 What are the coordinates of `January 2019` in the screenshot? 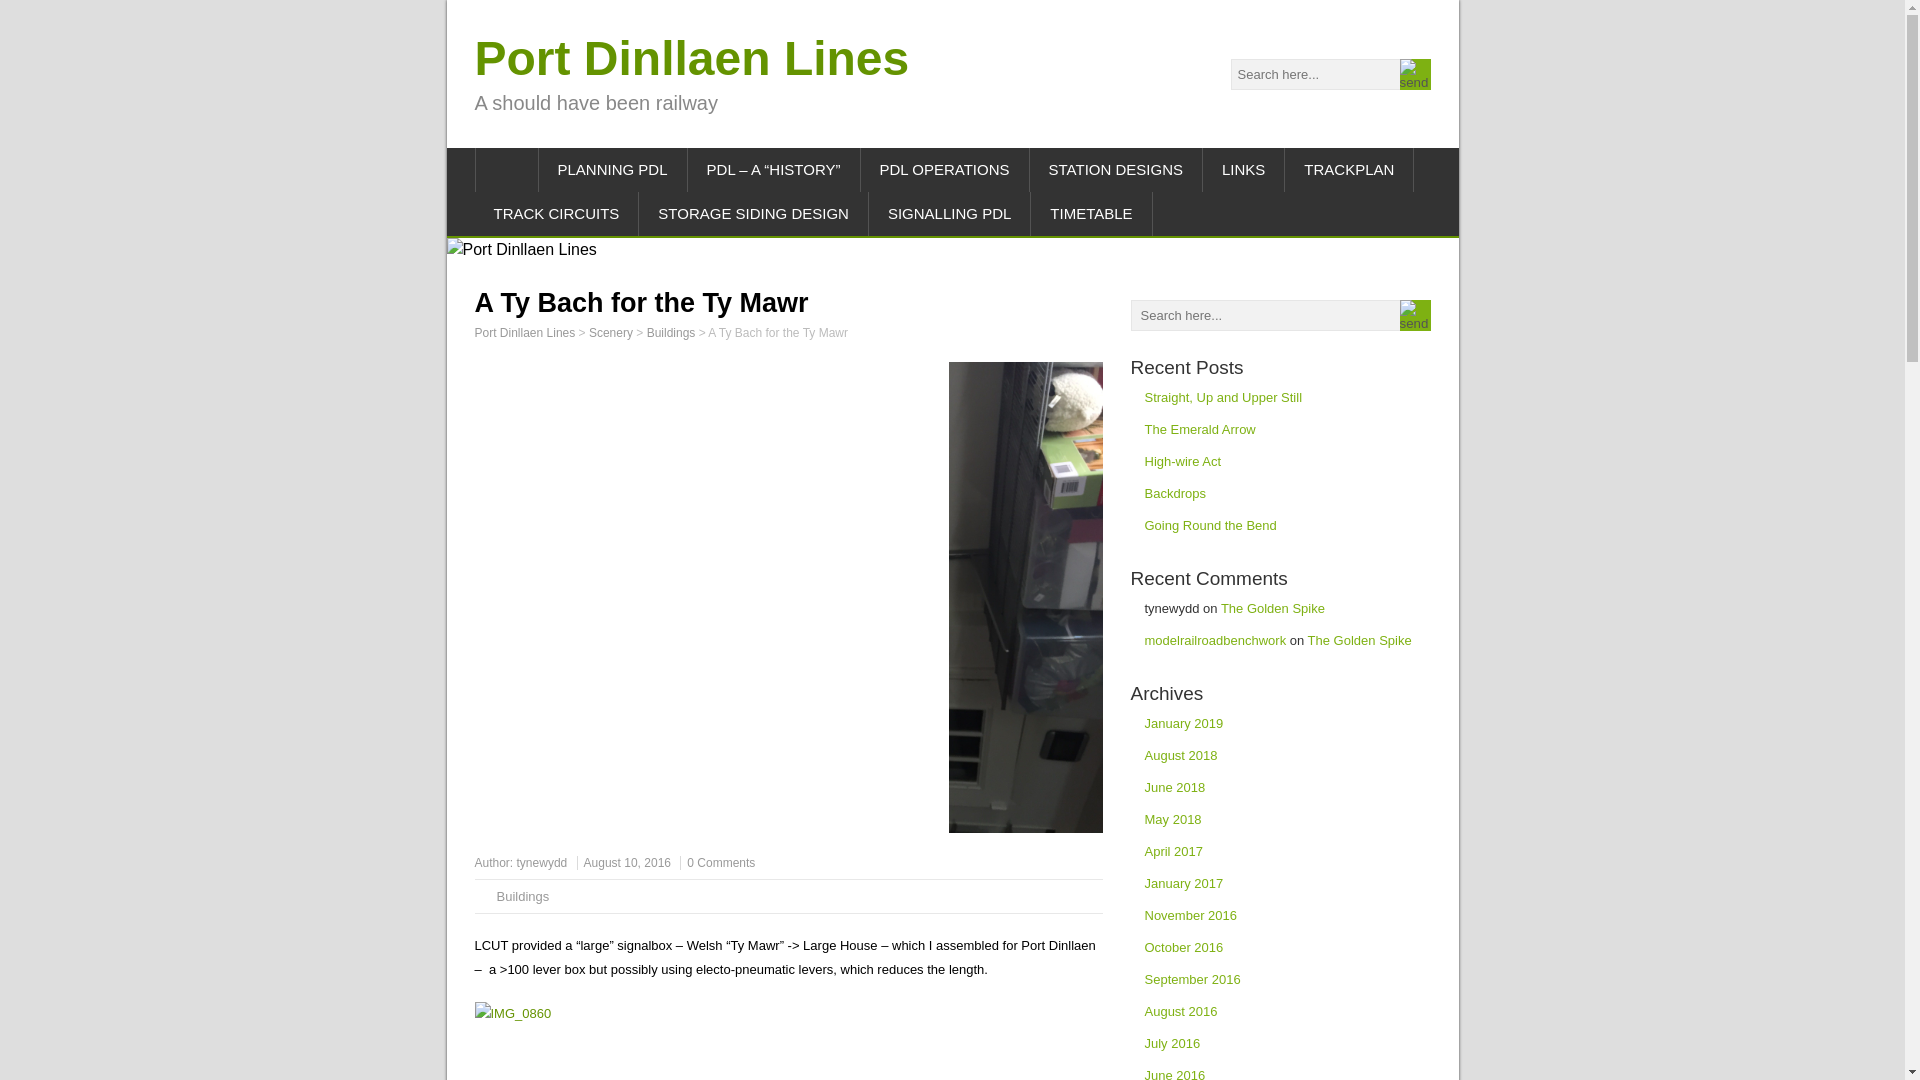 It's located at (1184, 724).